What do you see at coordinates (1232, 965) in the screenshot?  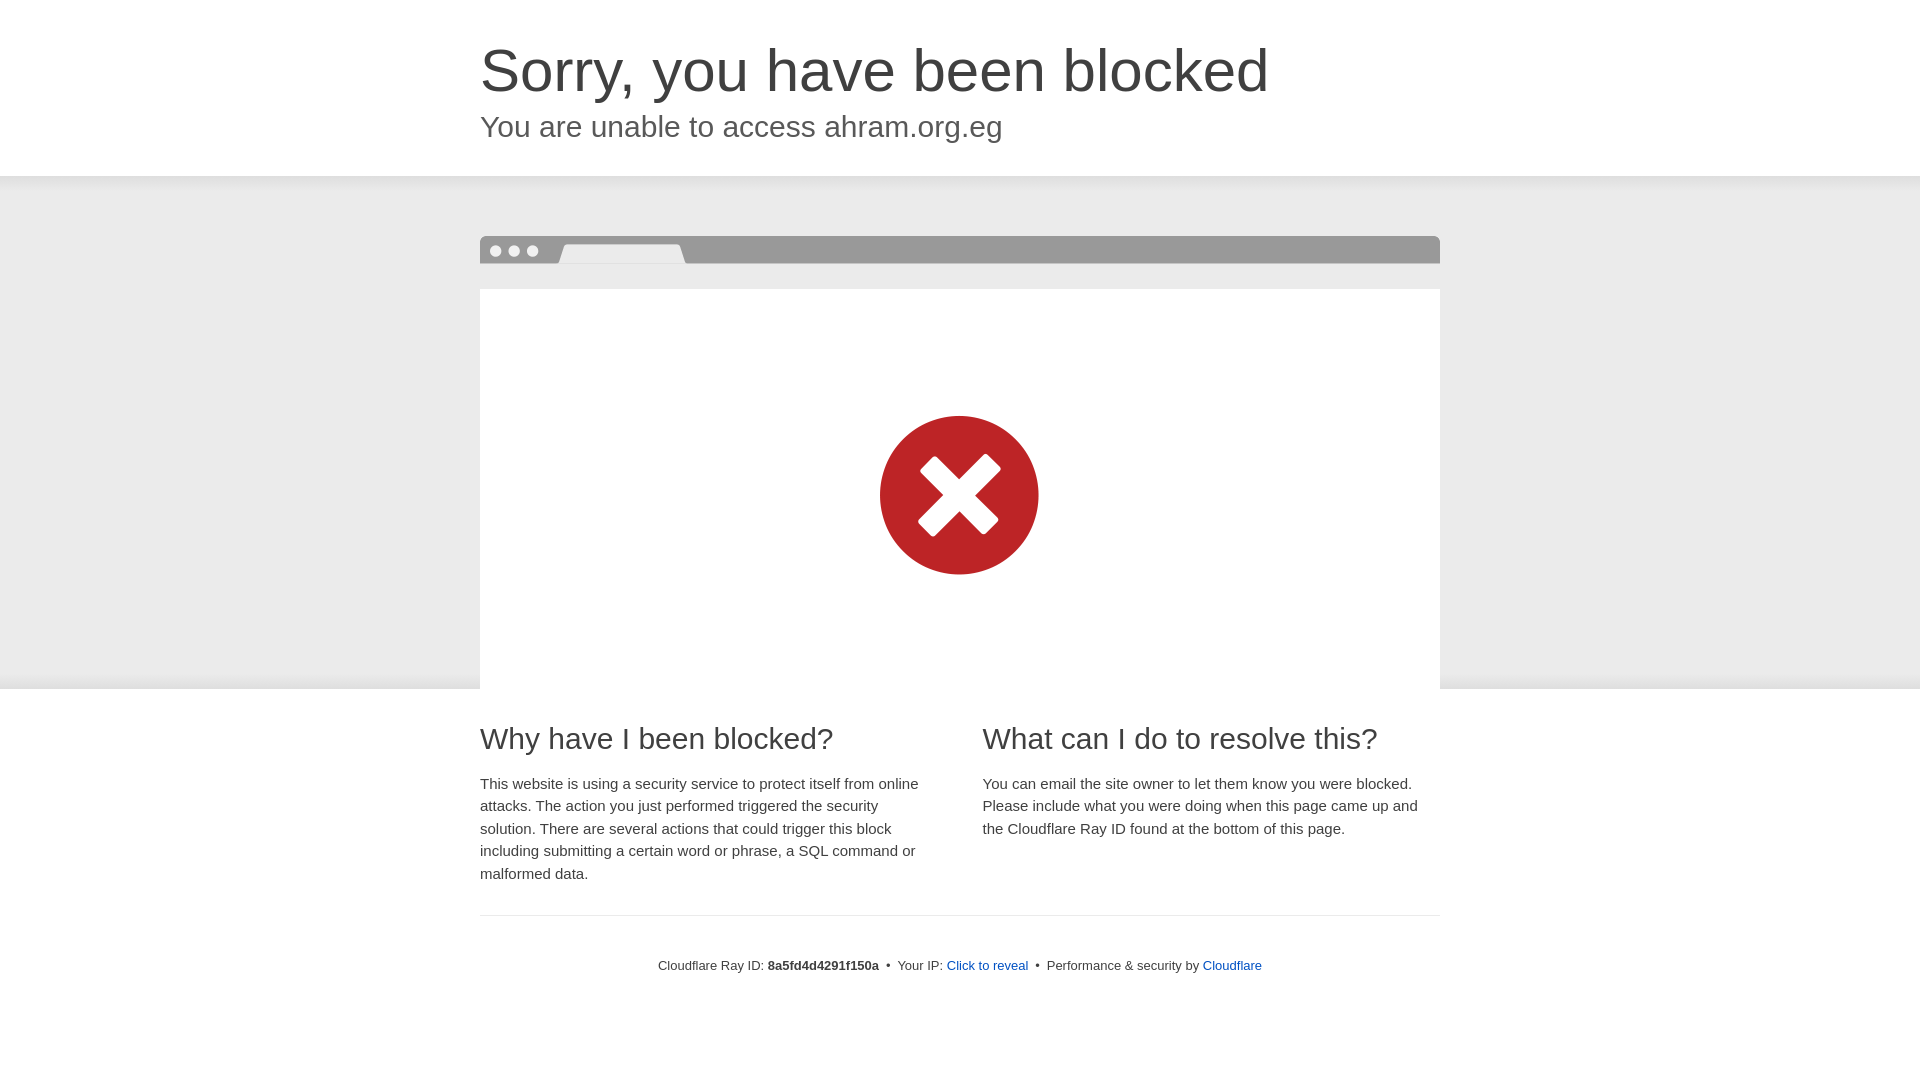 I see `Cloudflare` at bounding box center [1232, 965].